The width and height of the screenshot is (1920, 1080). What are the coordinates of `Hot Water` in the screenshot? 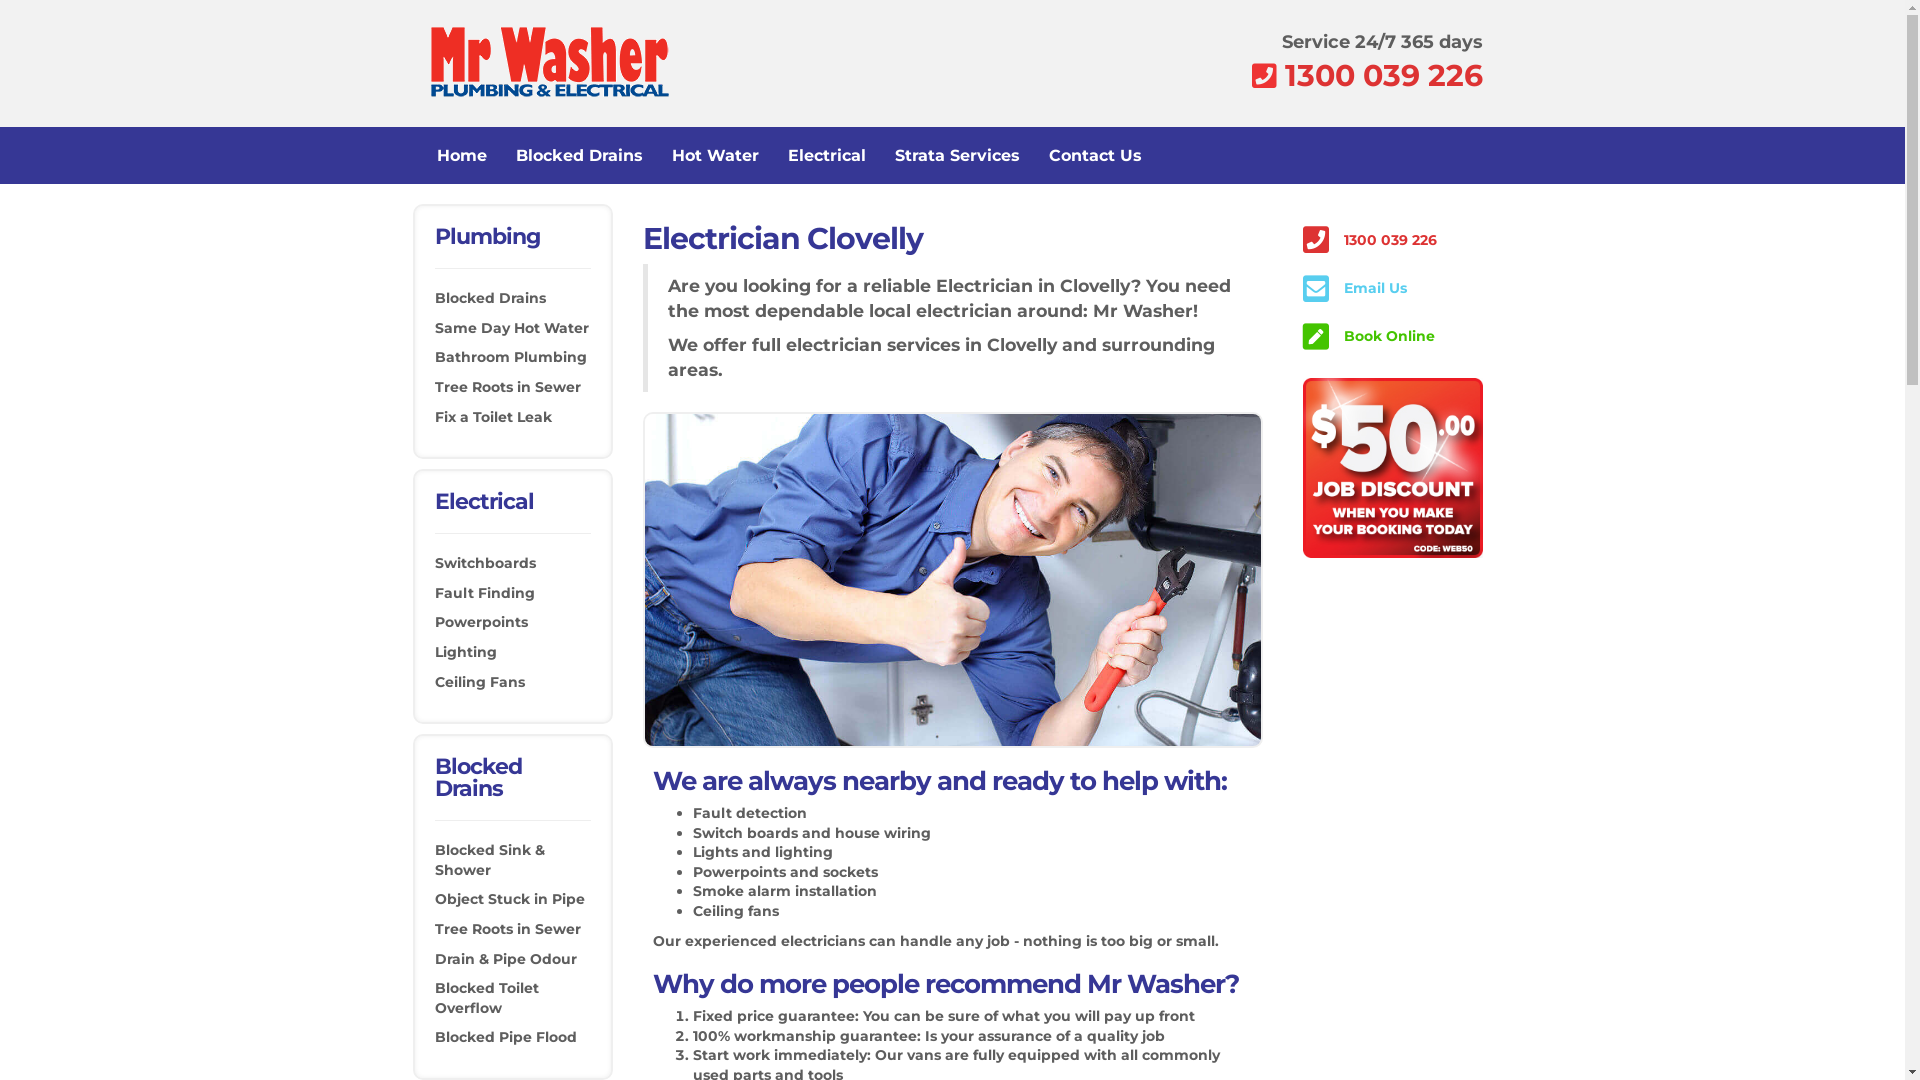 It's located at (716, 156).